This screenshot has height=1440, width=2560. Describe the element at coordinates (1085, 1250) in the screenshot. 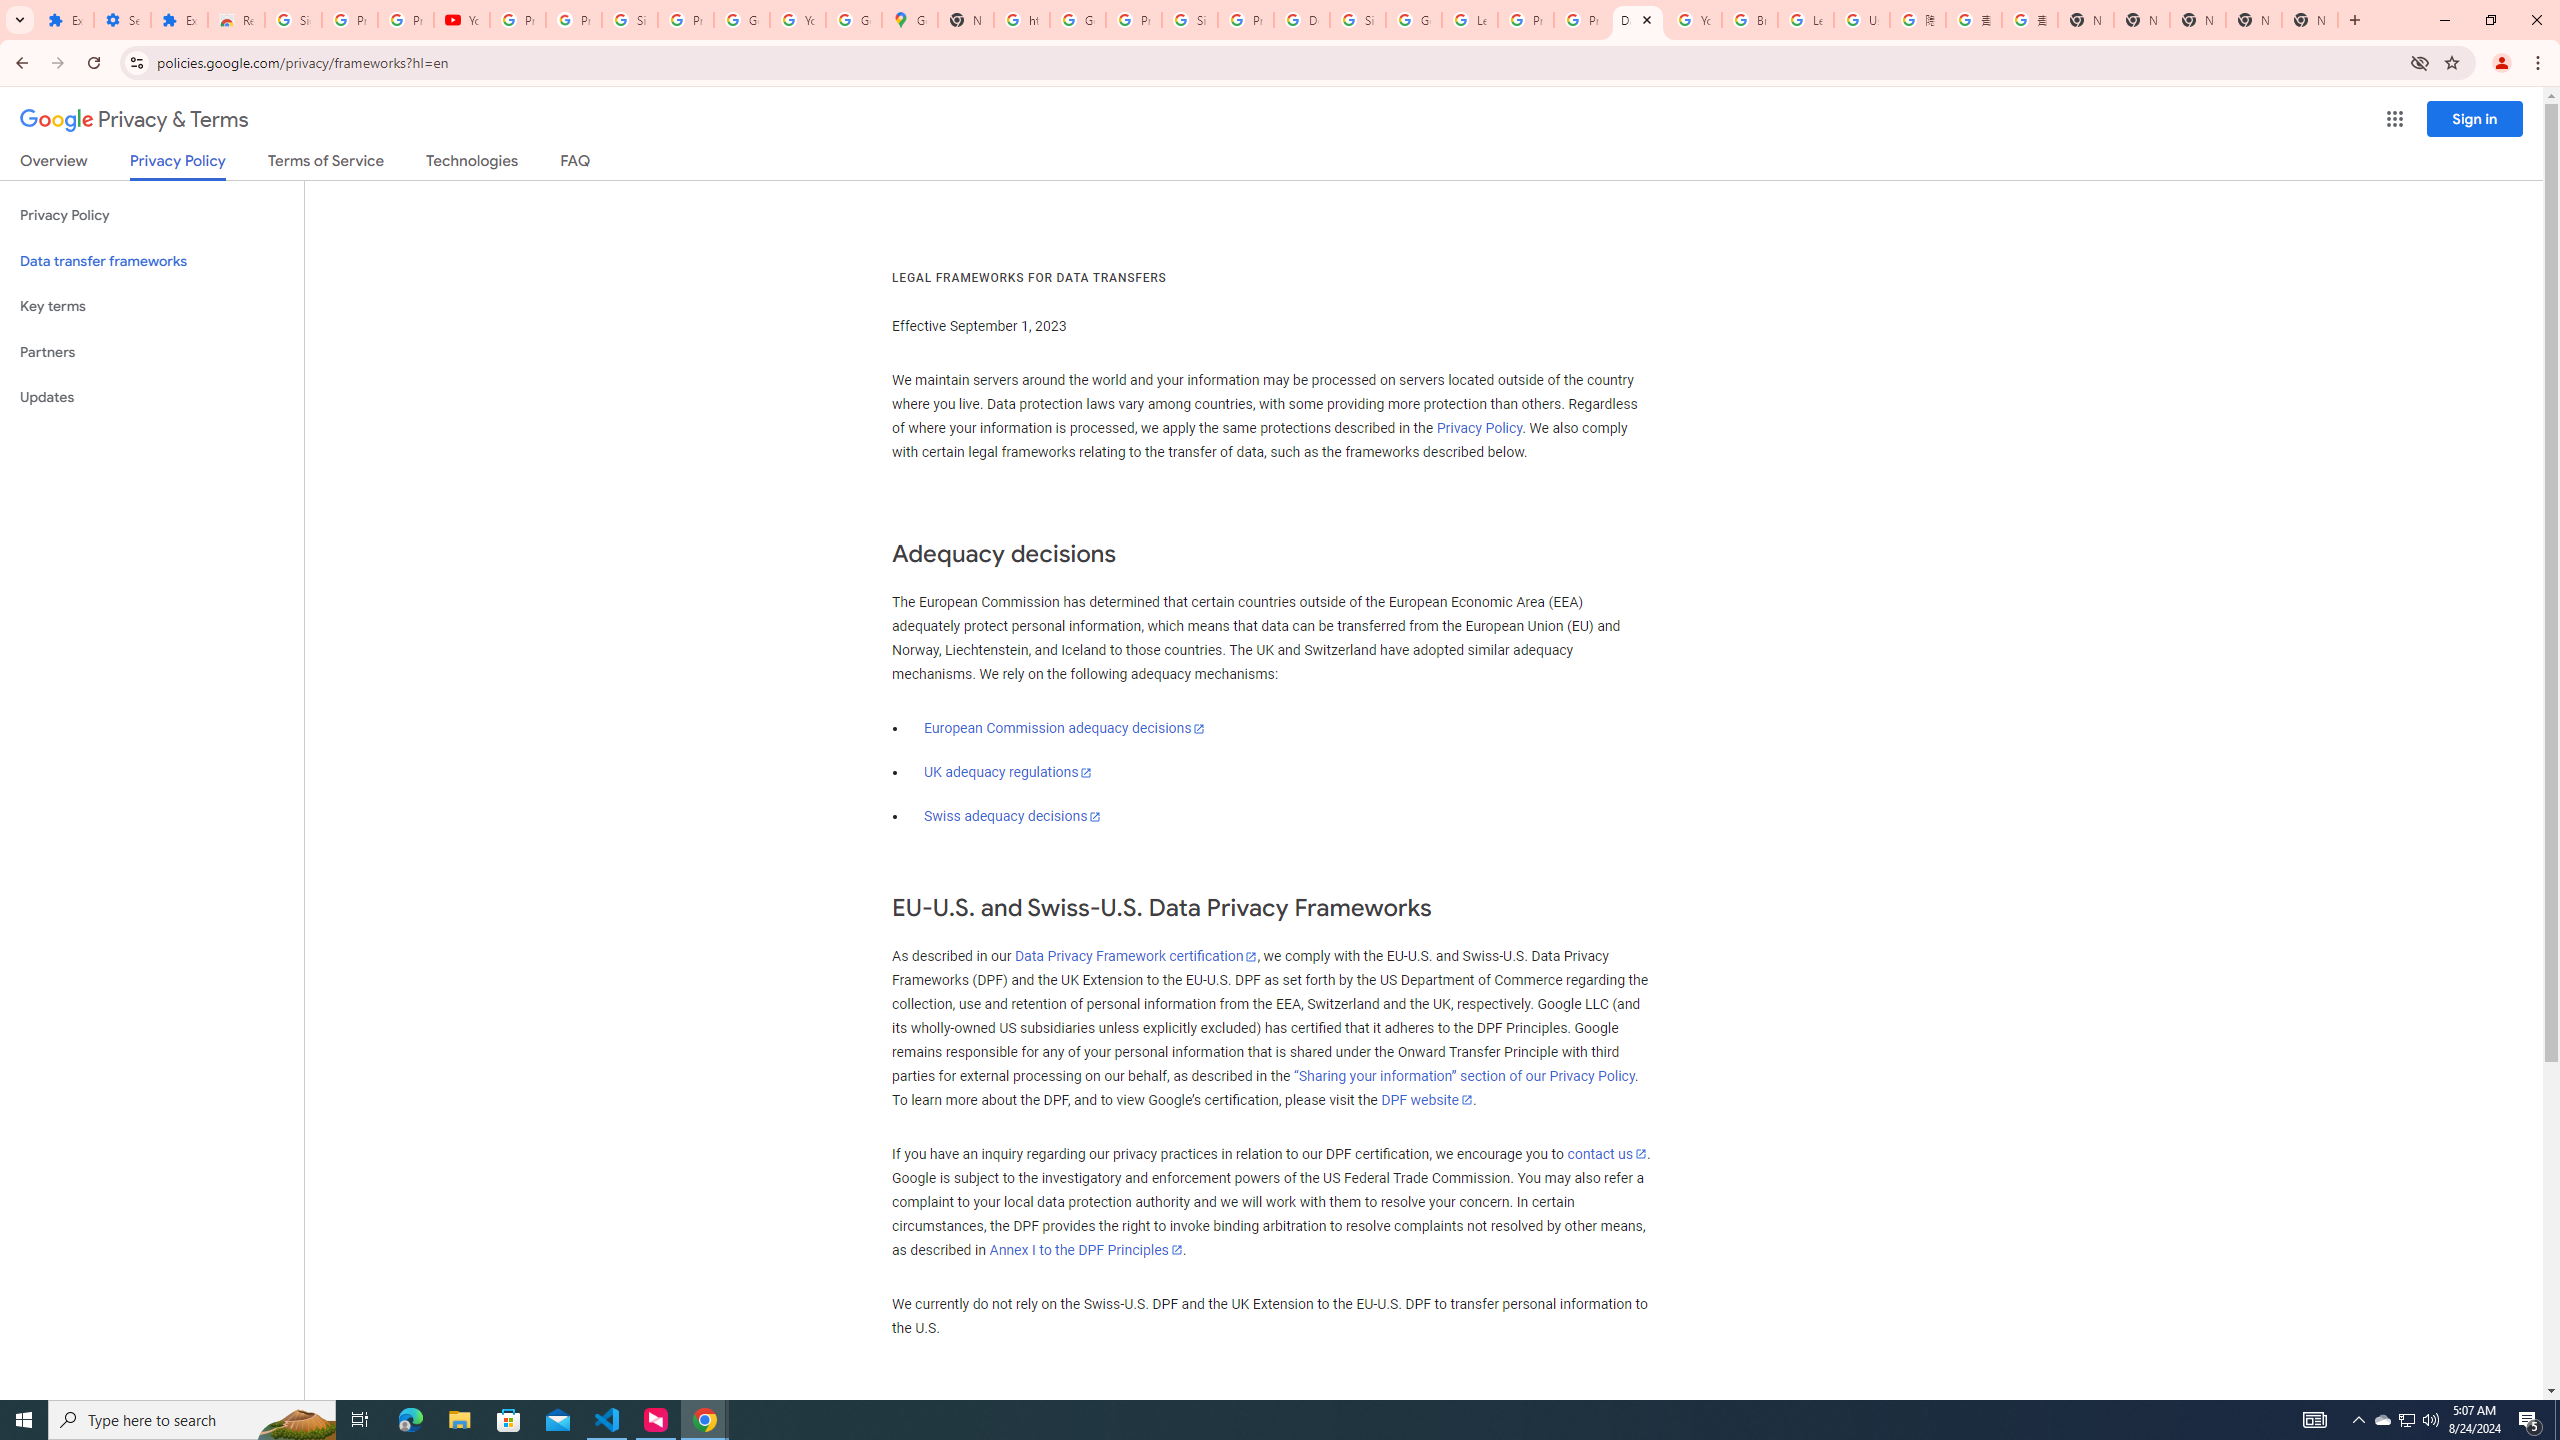

I see `Annex I to the DPF Principles` at that location.